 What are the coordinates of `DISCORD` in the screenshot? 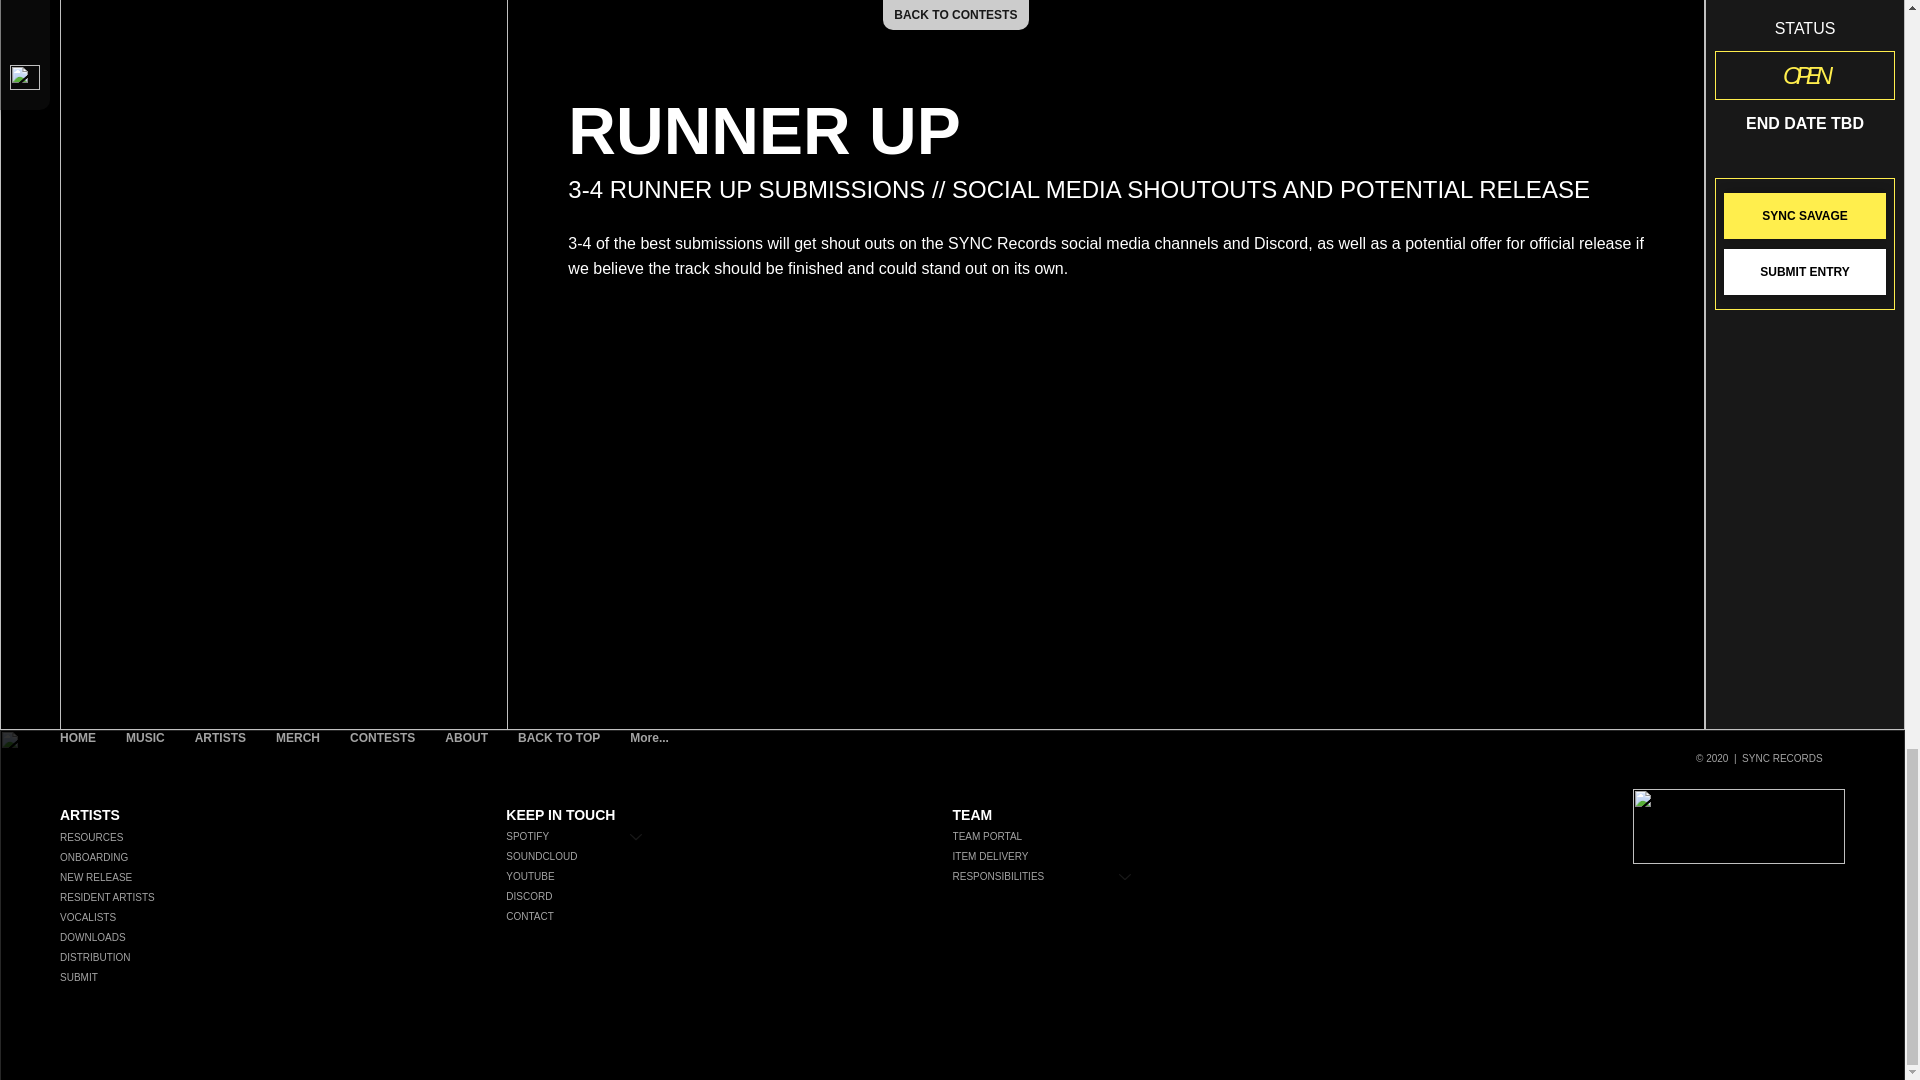 It's located at (584, 896).